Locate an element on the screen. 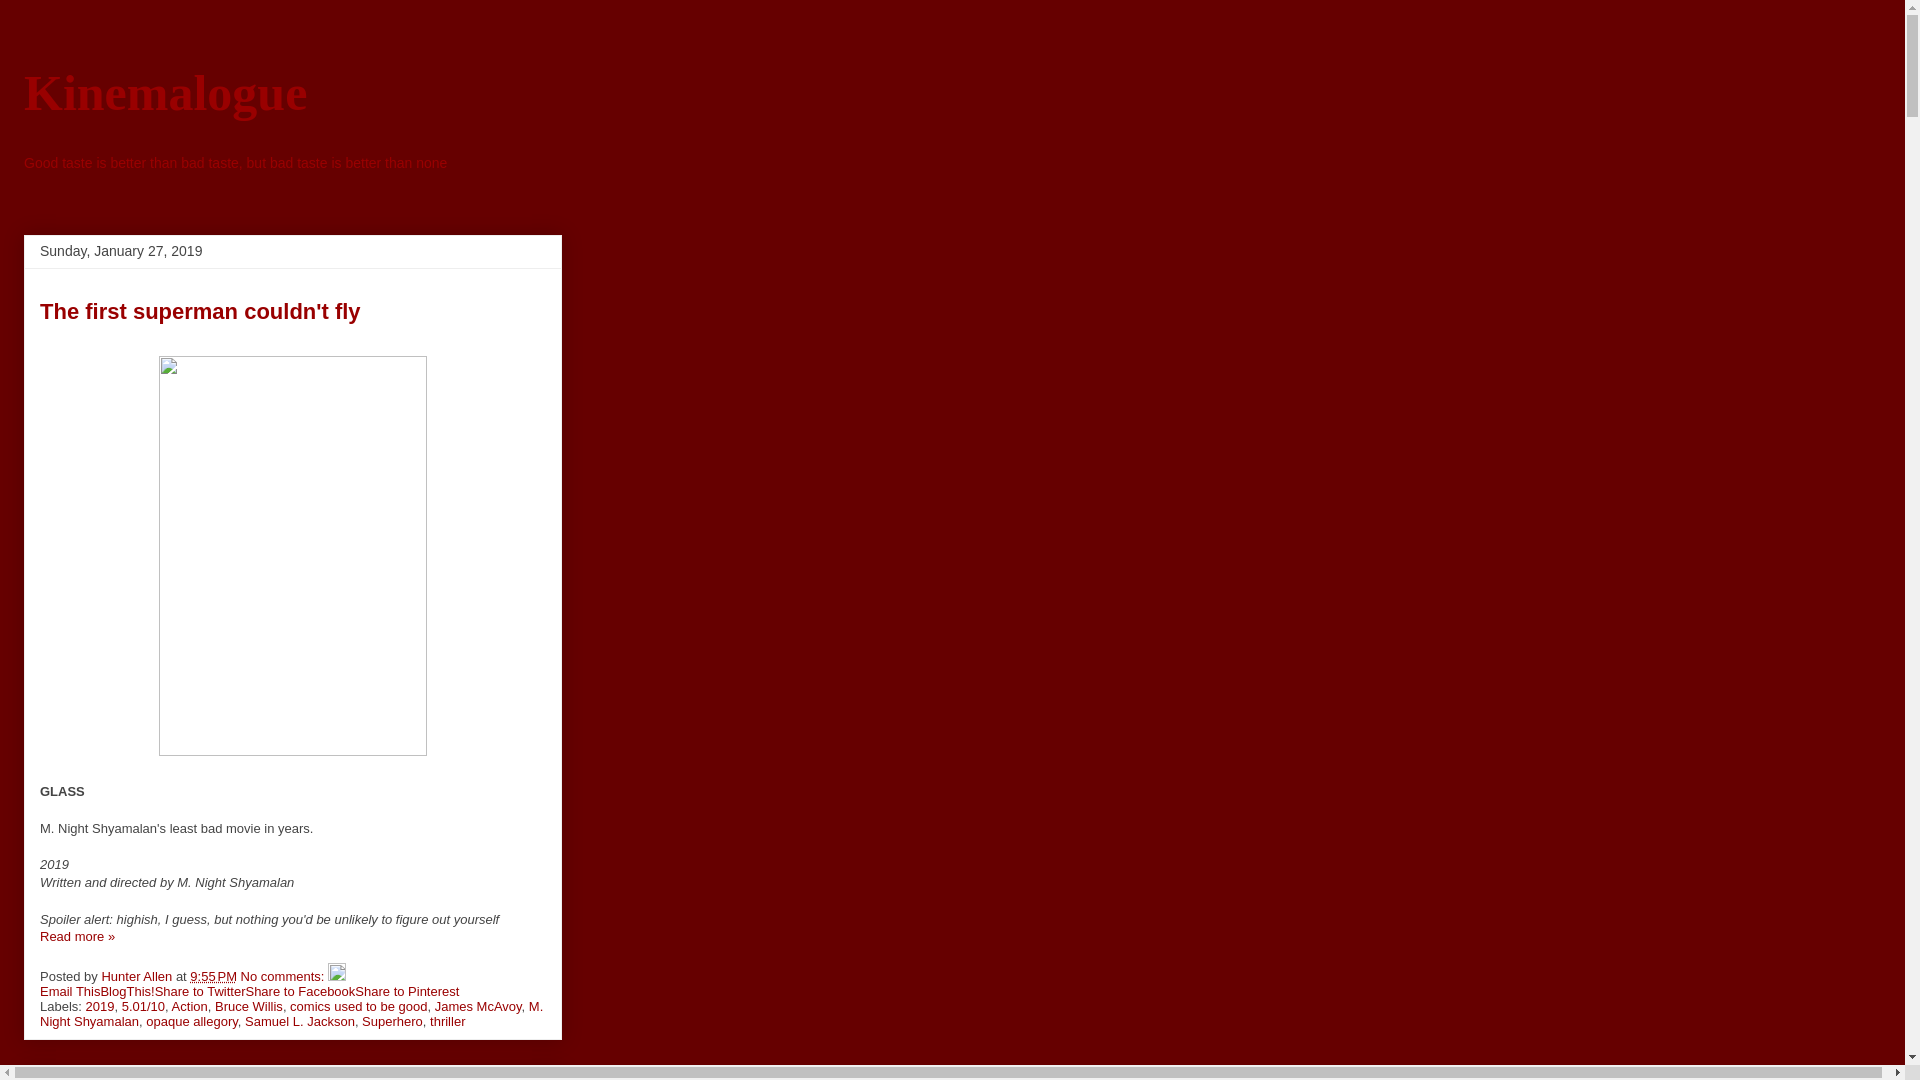  Share to Twitter is located at coordinates (200, 991).